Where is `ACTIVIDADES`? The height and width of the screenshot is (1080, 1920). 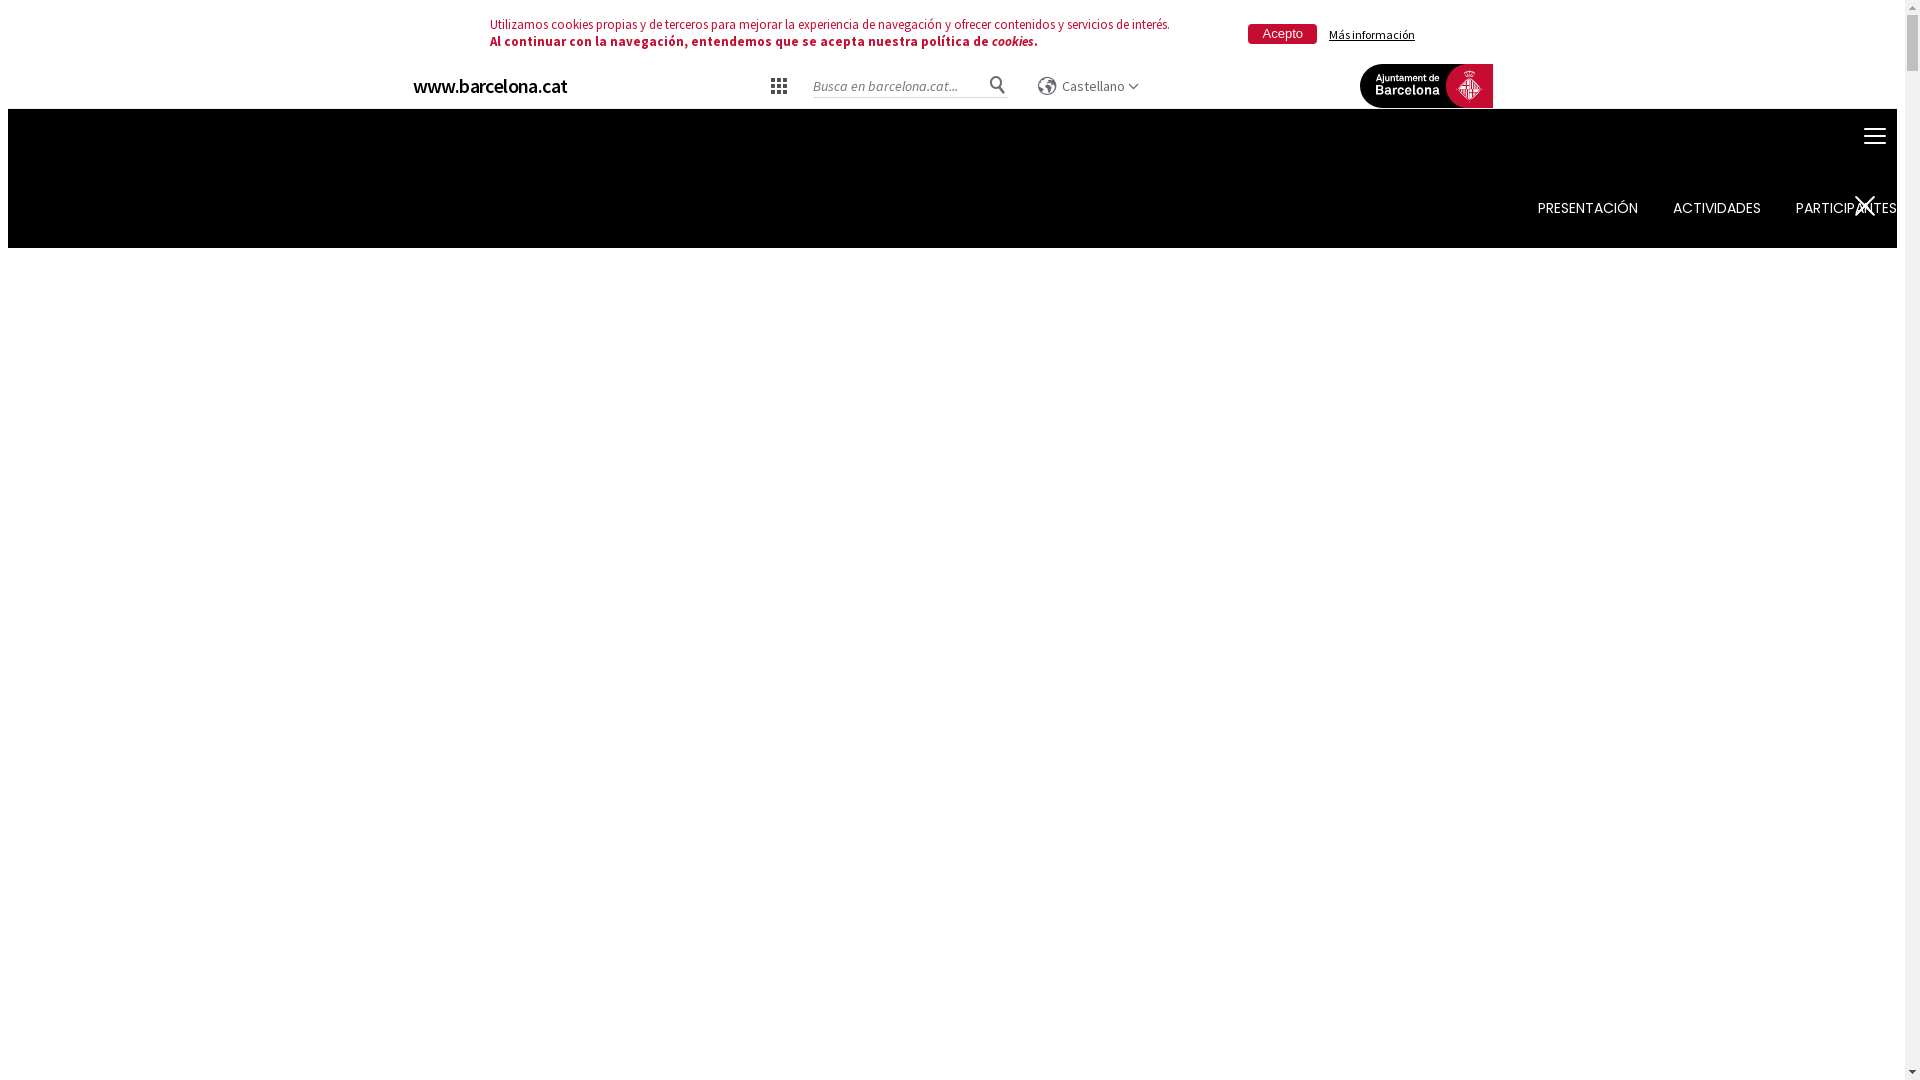
ACTIVIDADES is located at coordinates (1717, 208).